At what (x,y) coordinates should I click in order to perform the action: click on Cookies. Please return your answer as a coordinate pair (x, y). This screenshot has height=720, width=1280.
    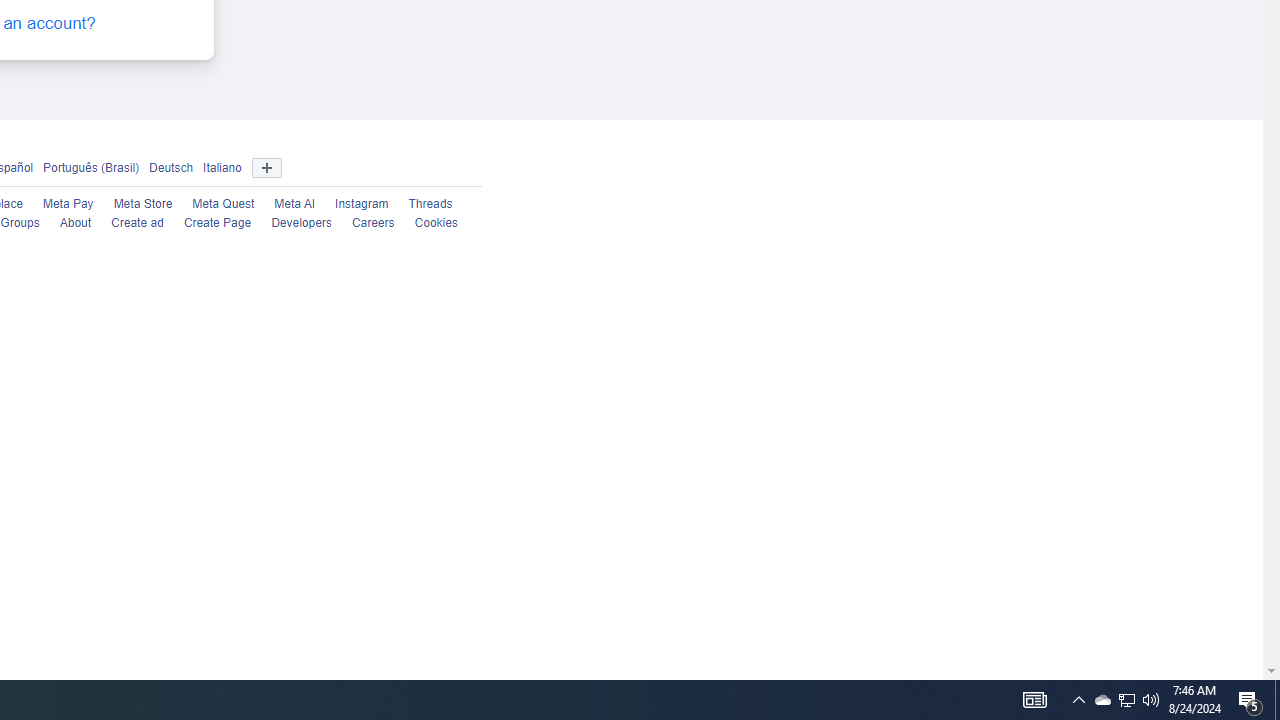
    Looking at the image, I should click on (436, 224).